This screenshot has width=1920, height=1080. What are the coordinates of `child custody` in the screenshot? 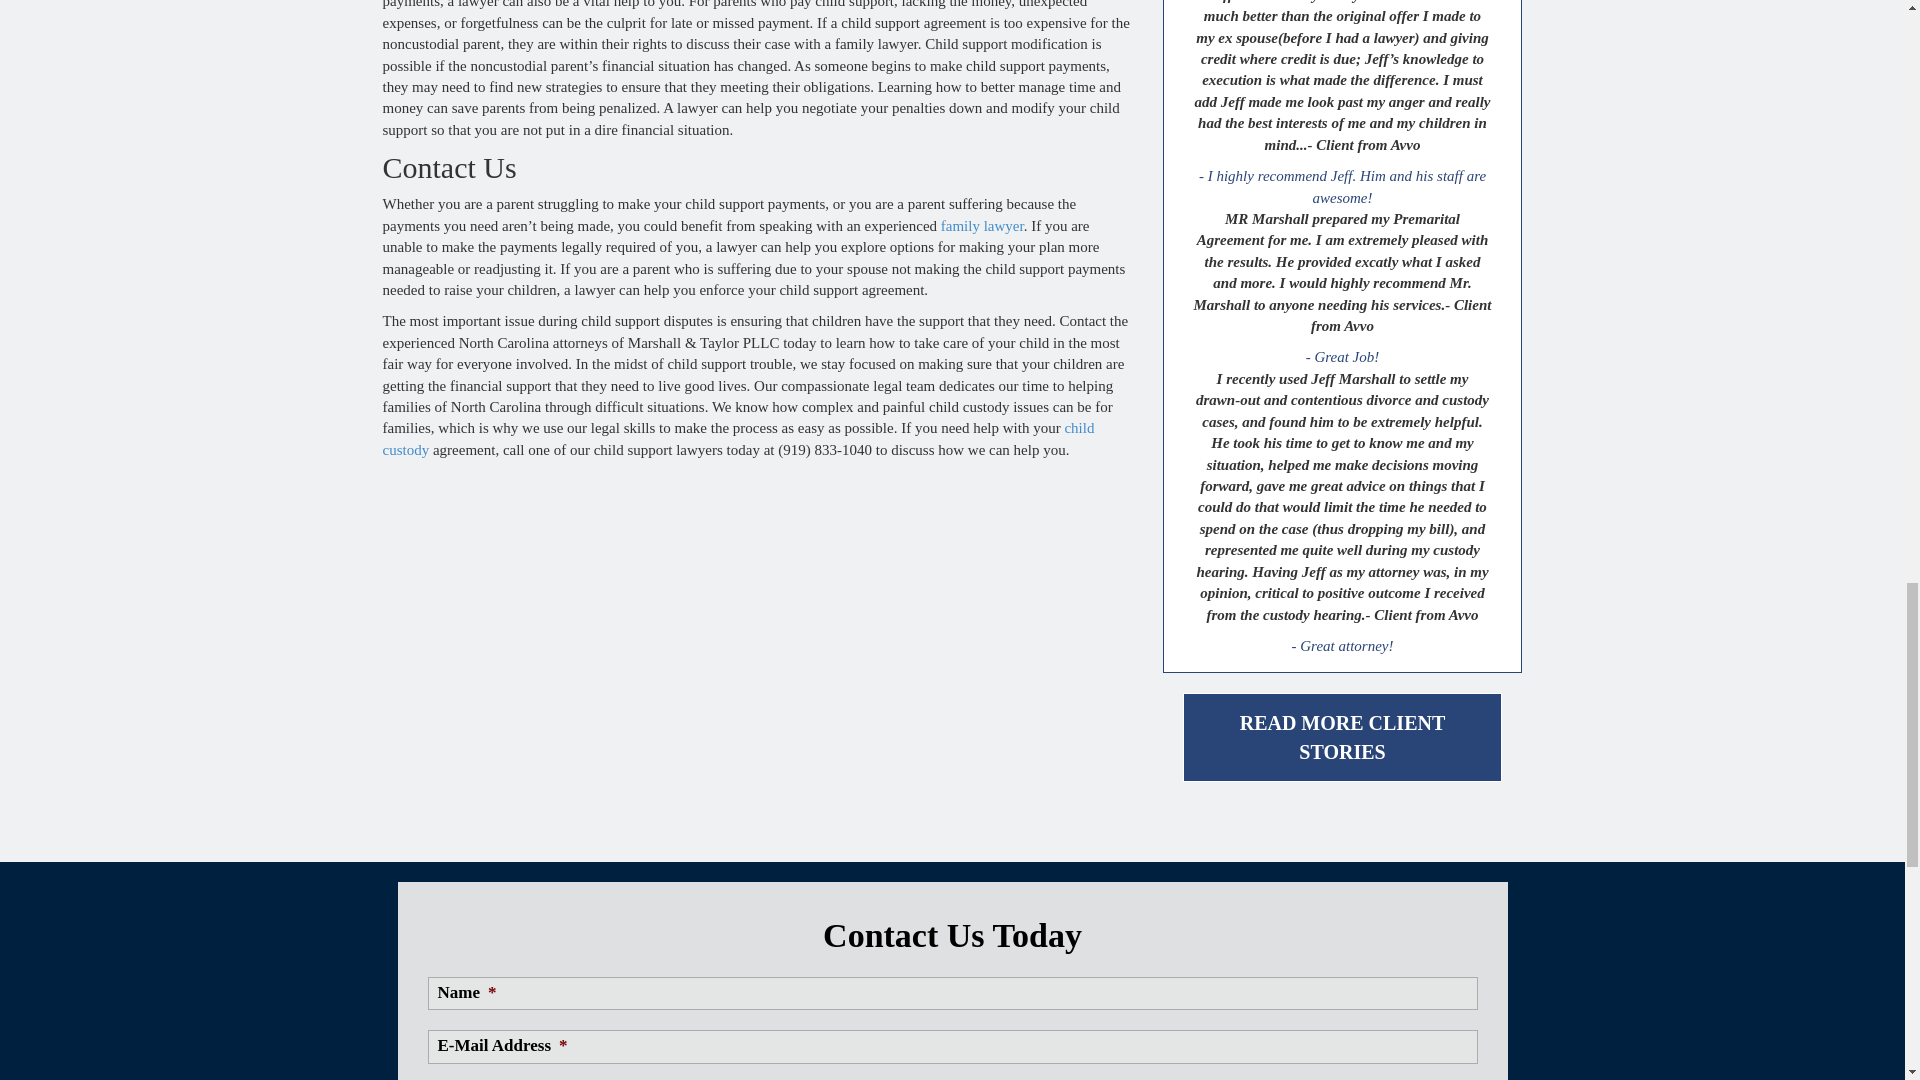 It's located at (738, 438).